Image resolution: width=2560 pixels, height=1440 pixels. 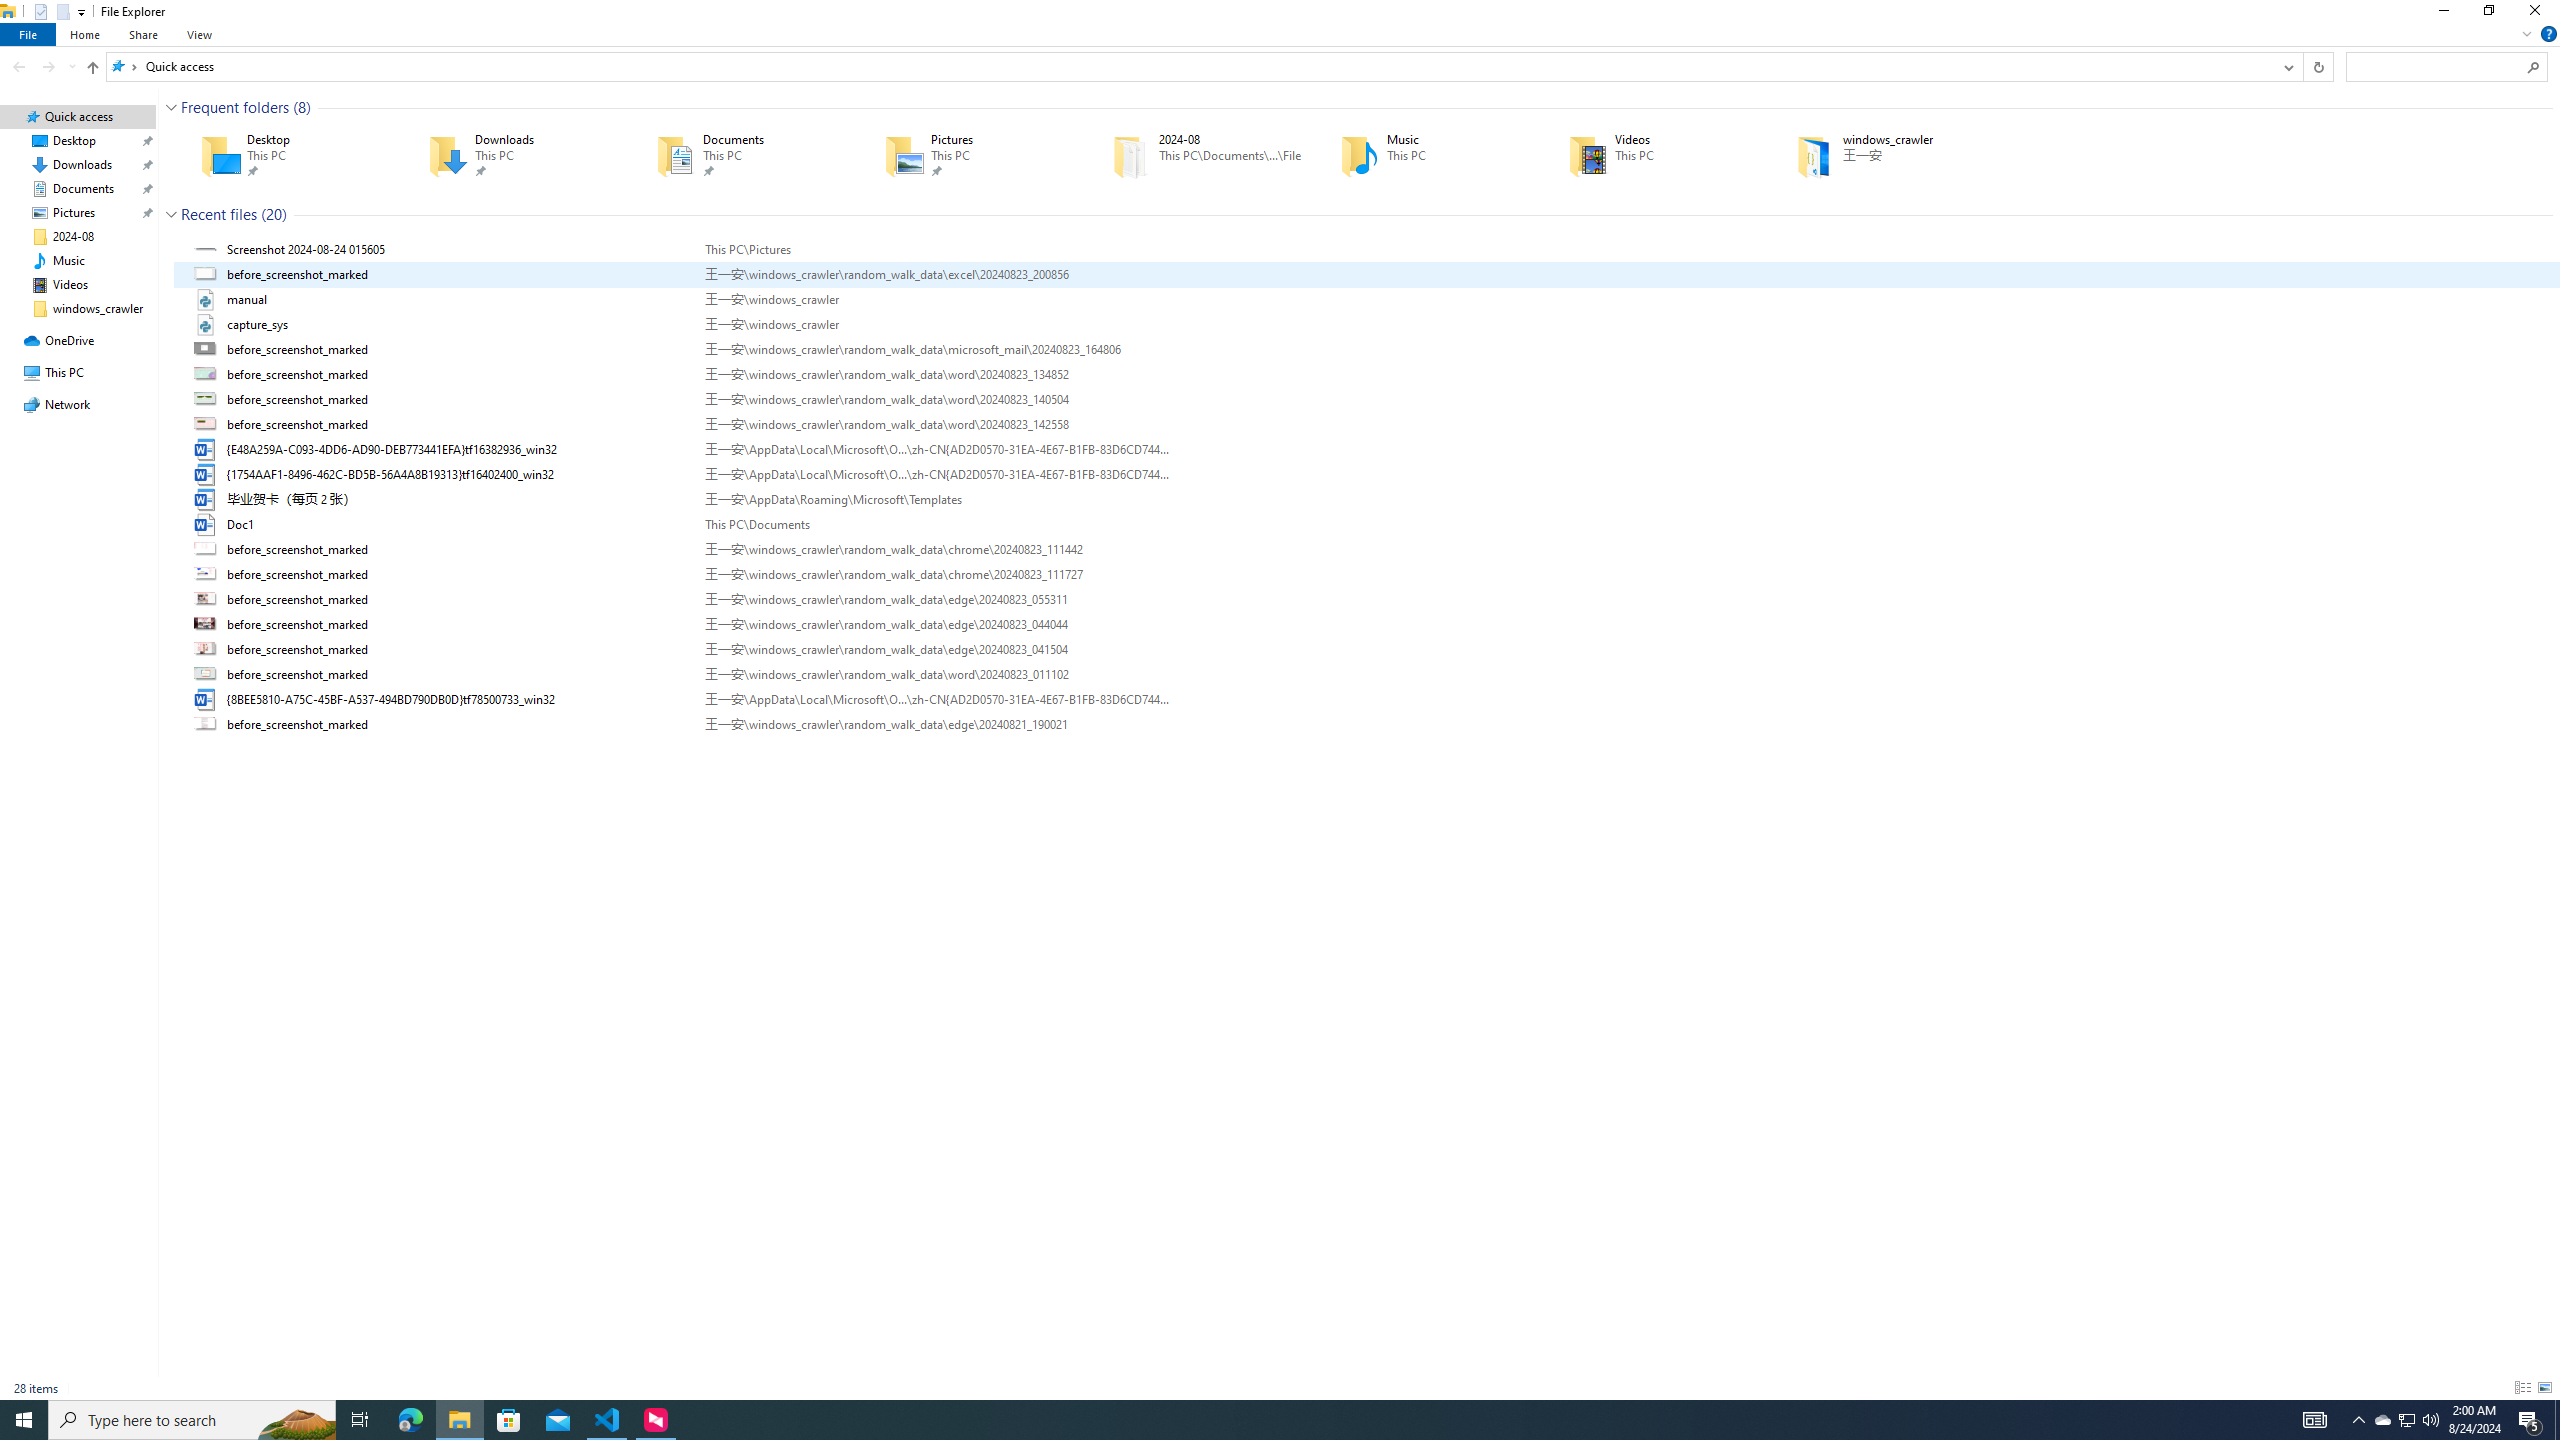 I want to click on Home, so click(x=86, y=34).